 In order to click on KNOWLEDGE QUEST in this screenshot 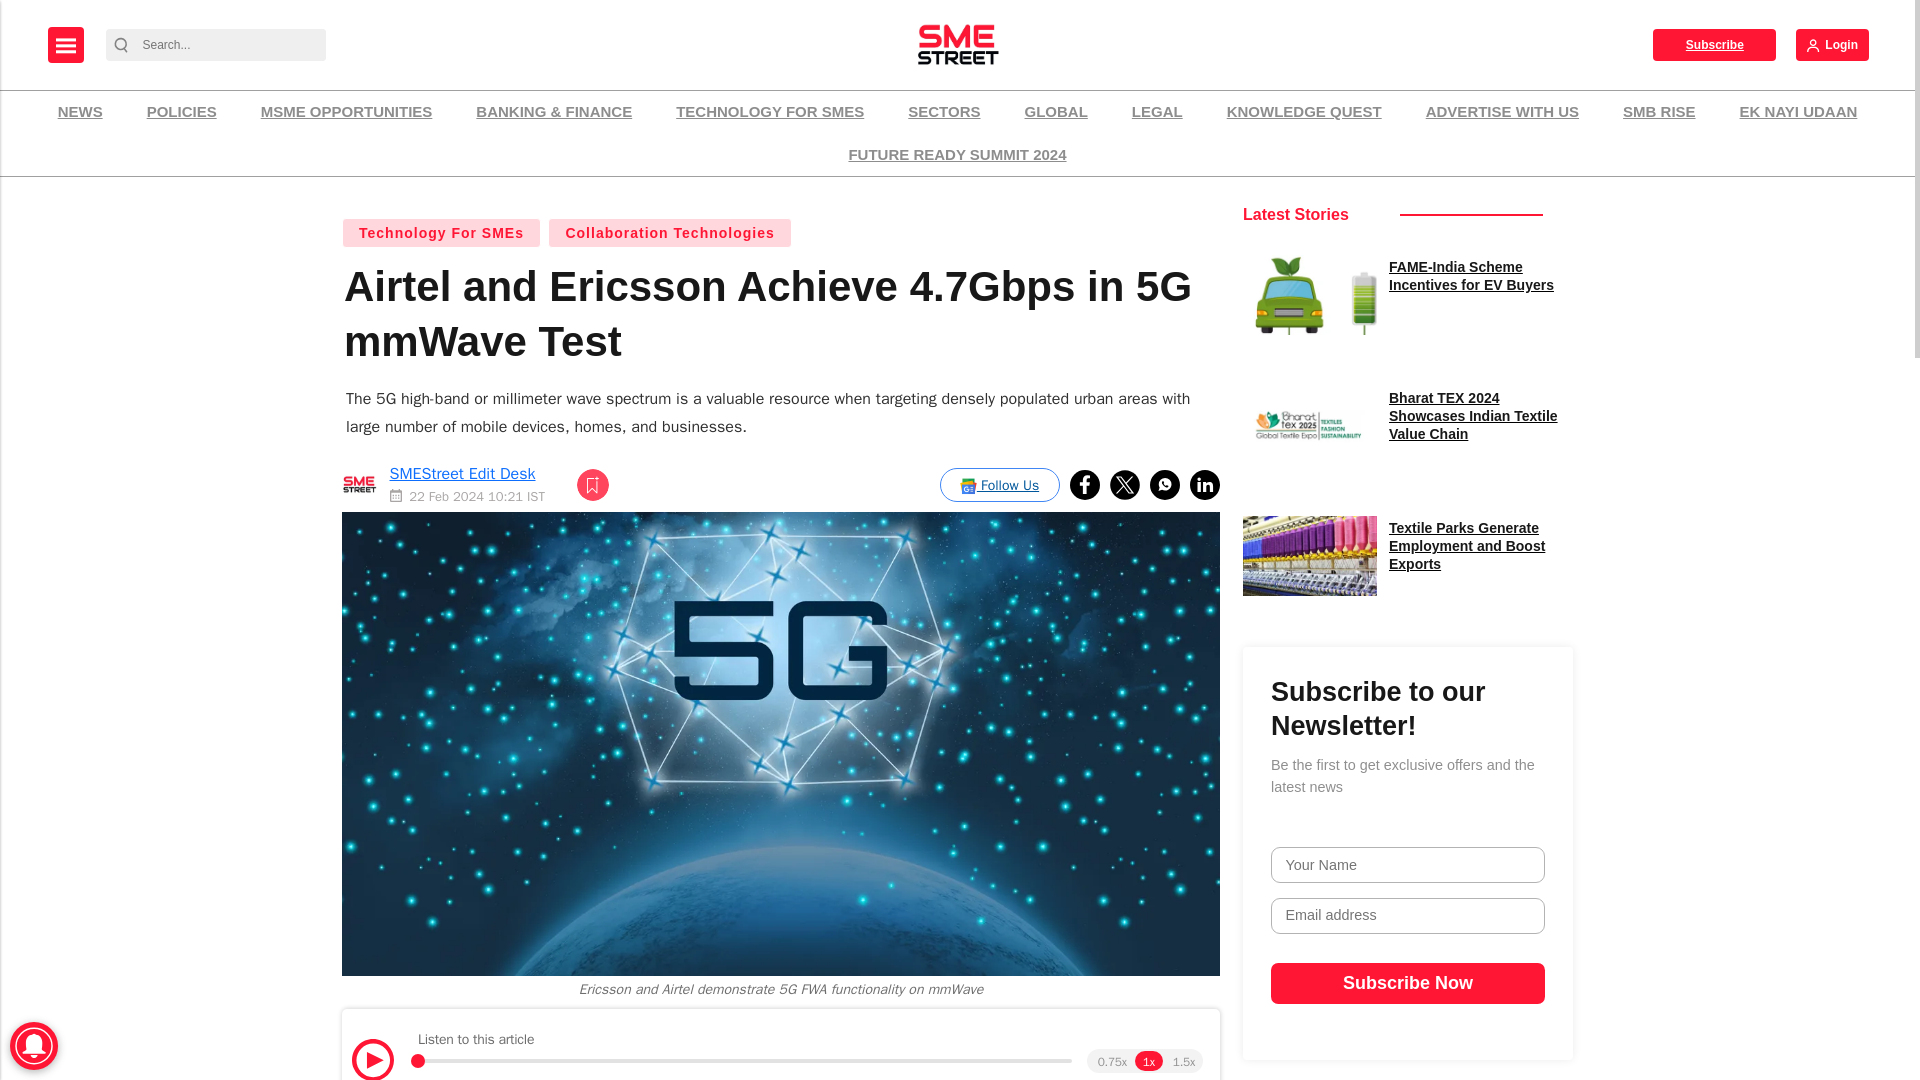, I will do `click(1304, 112)`.